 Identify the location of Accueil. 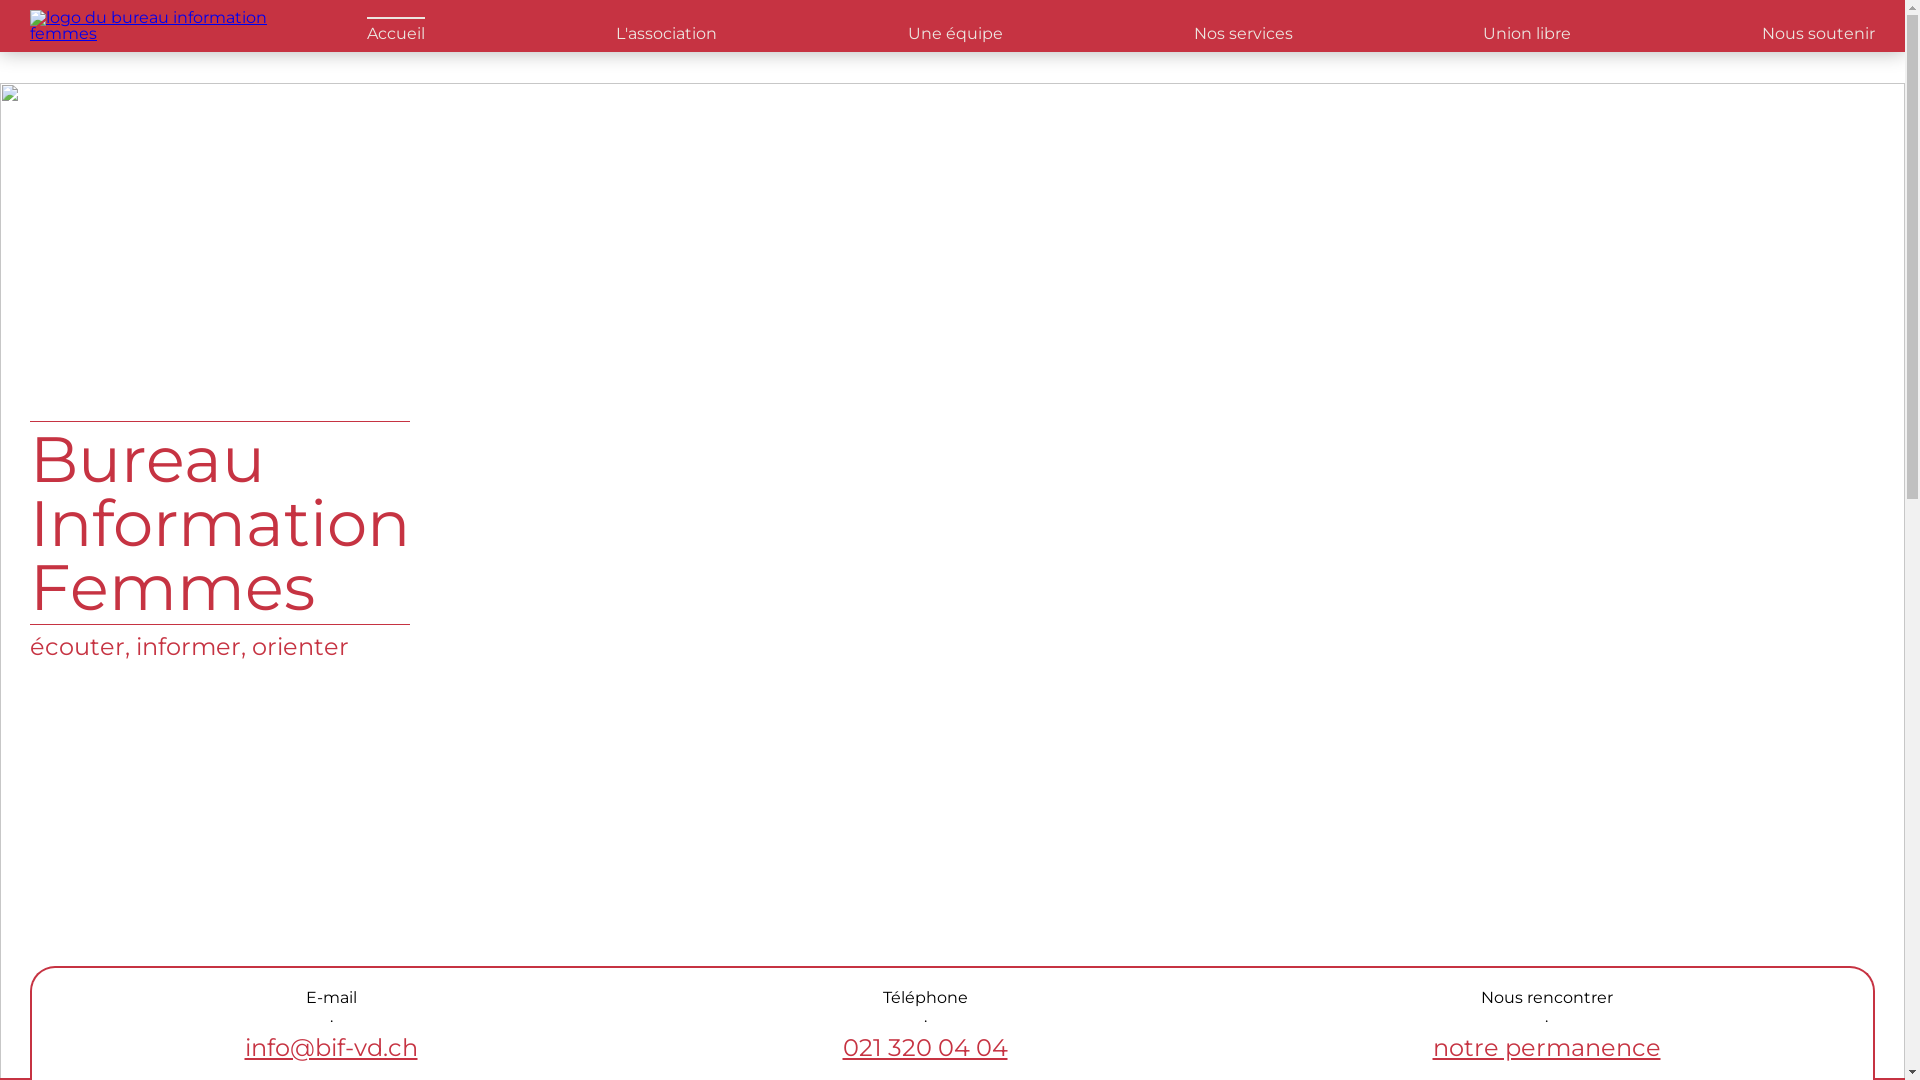
(396, 30).